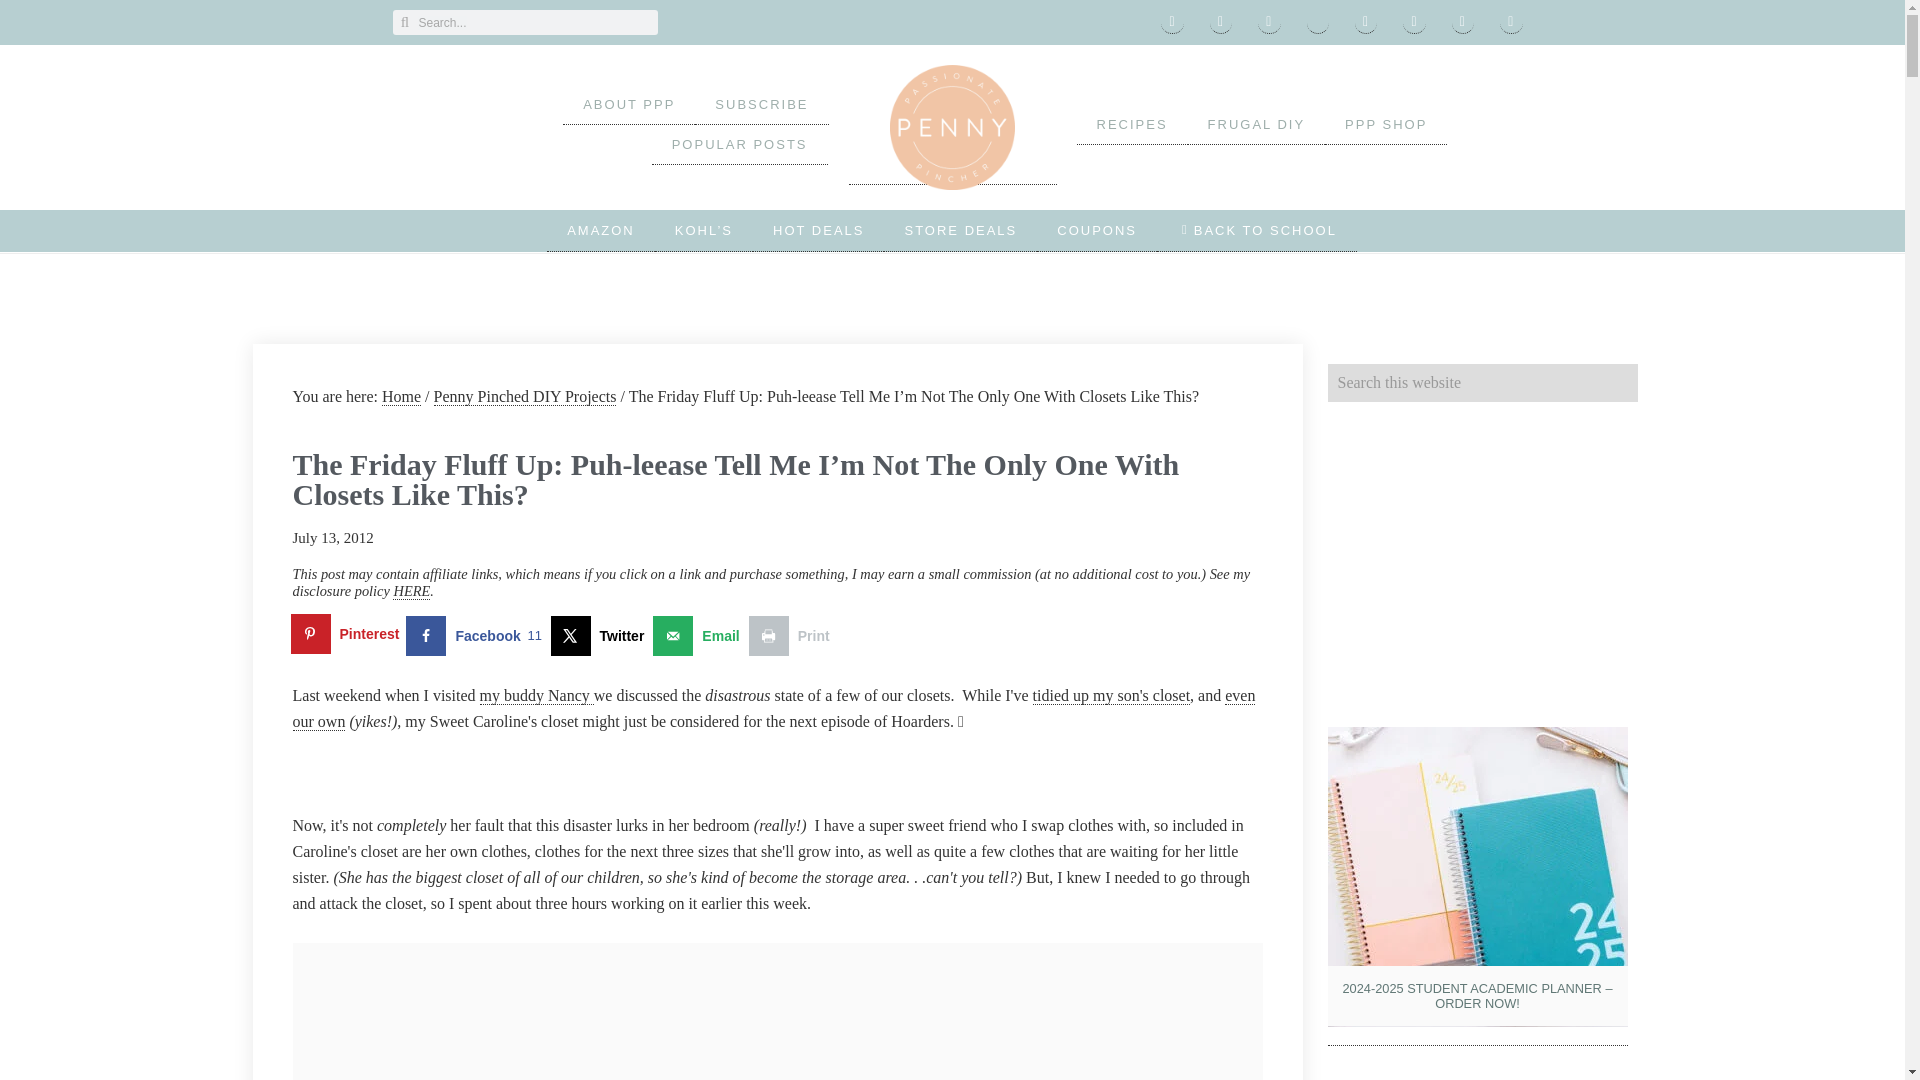  Describe the element at coordinates (761, 105) in the screenshot. I see `SUBSCRIBE` at that location.